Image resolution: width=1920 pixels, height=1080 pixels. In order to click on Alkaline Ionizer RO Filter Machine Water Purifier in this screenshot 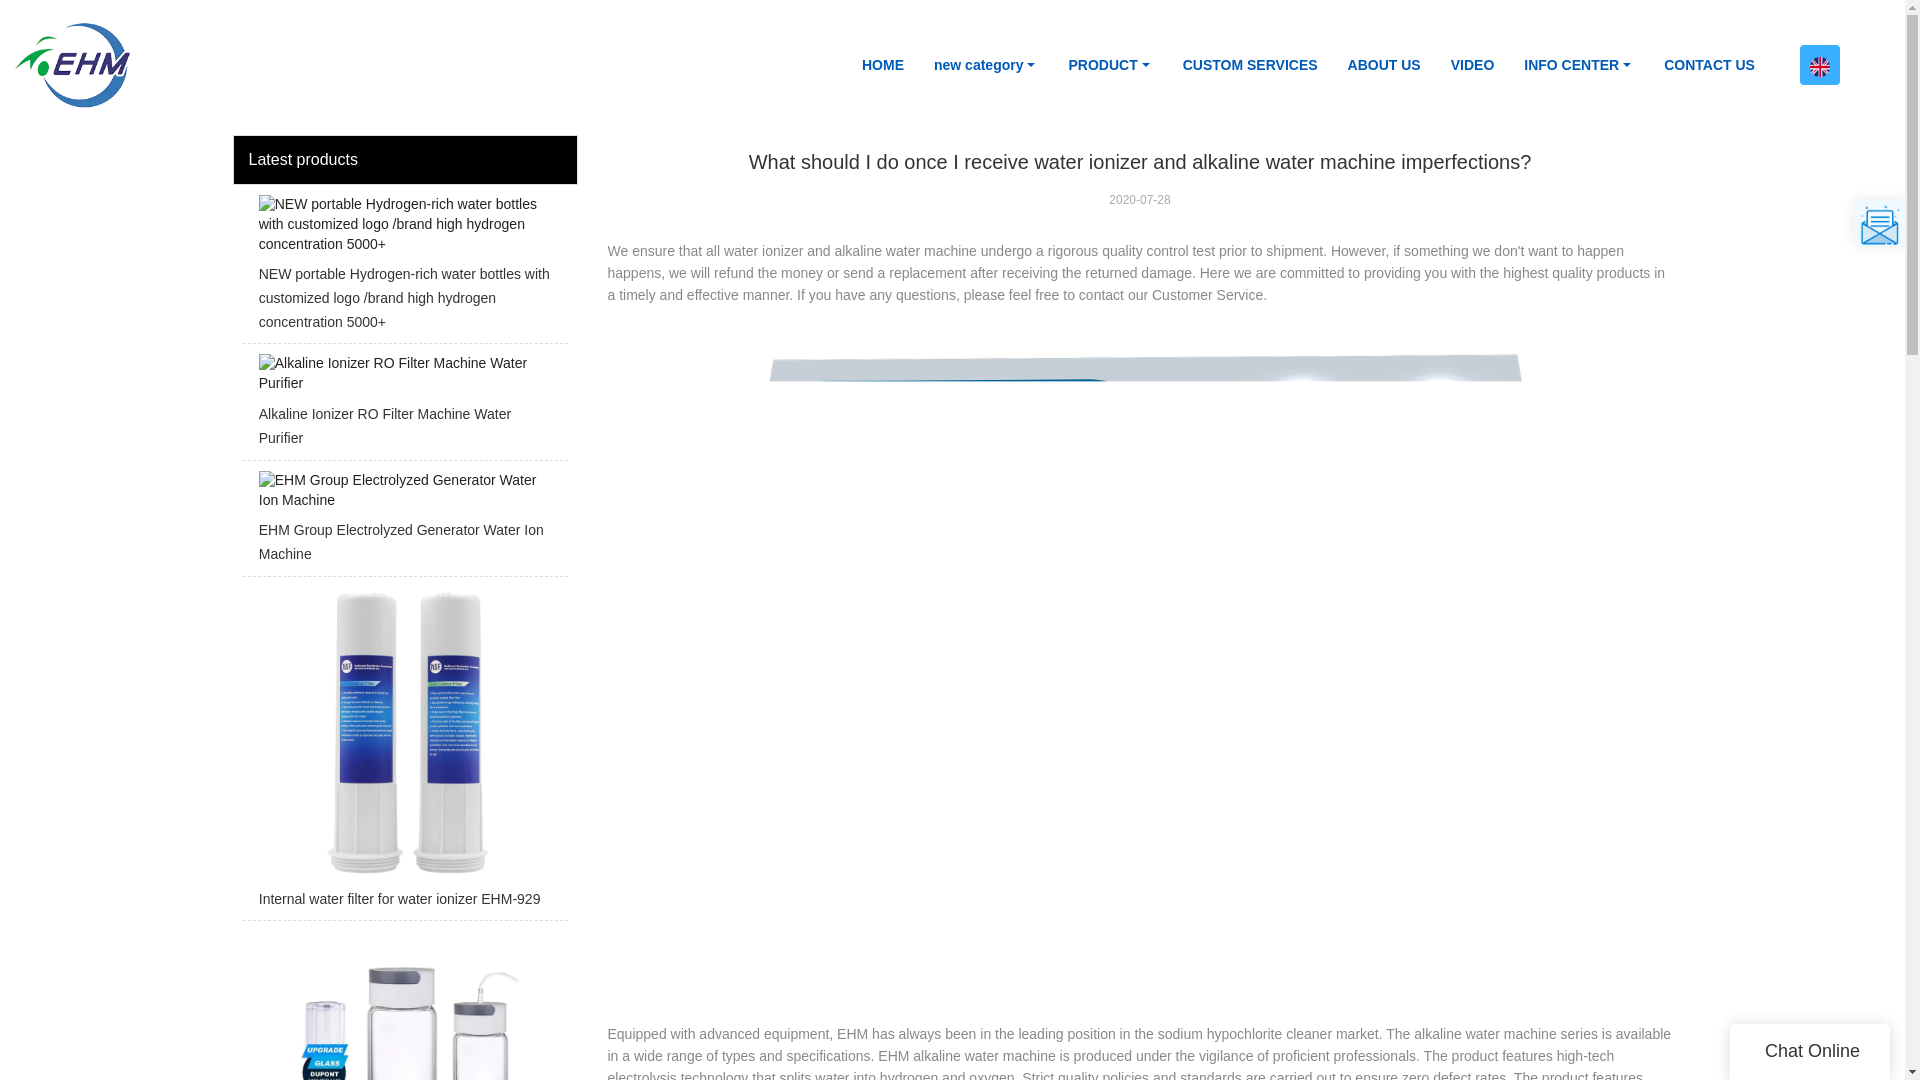, I will do `click(404, 406)`.